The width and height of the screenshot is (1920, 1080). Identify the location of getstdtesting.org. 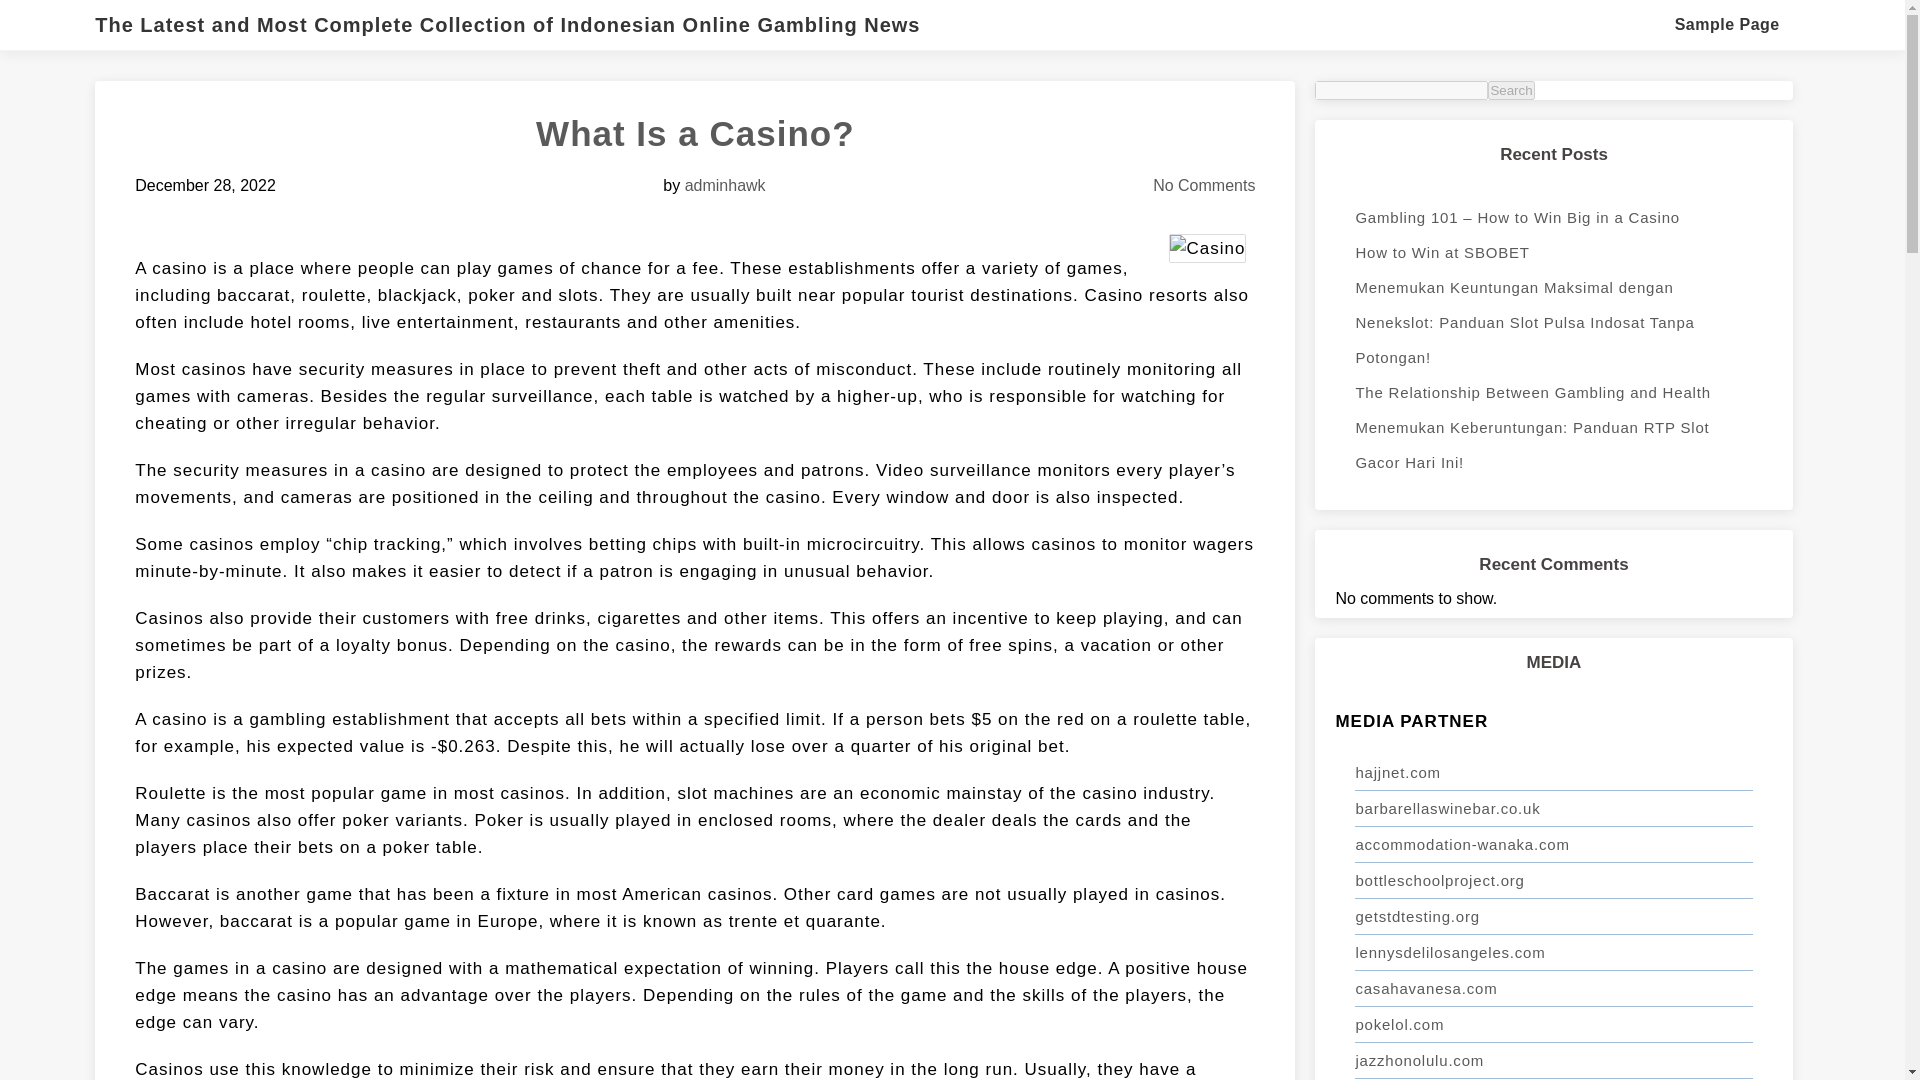
(1553, 916).